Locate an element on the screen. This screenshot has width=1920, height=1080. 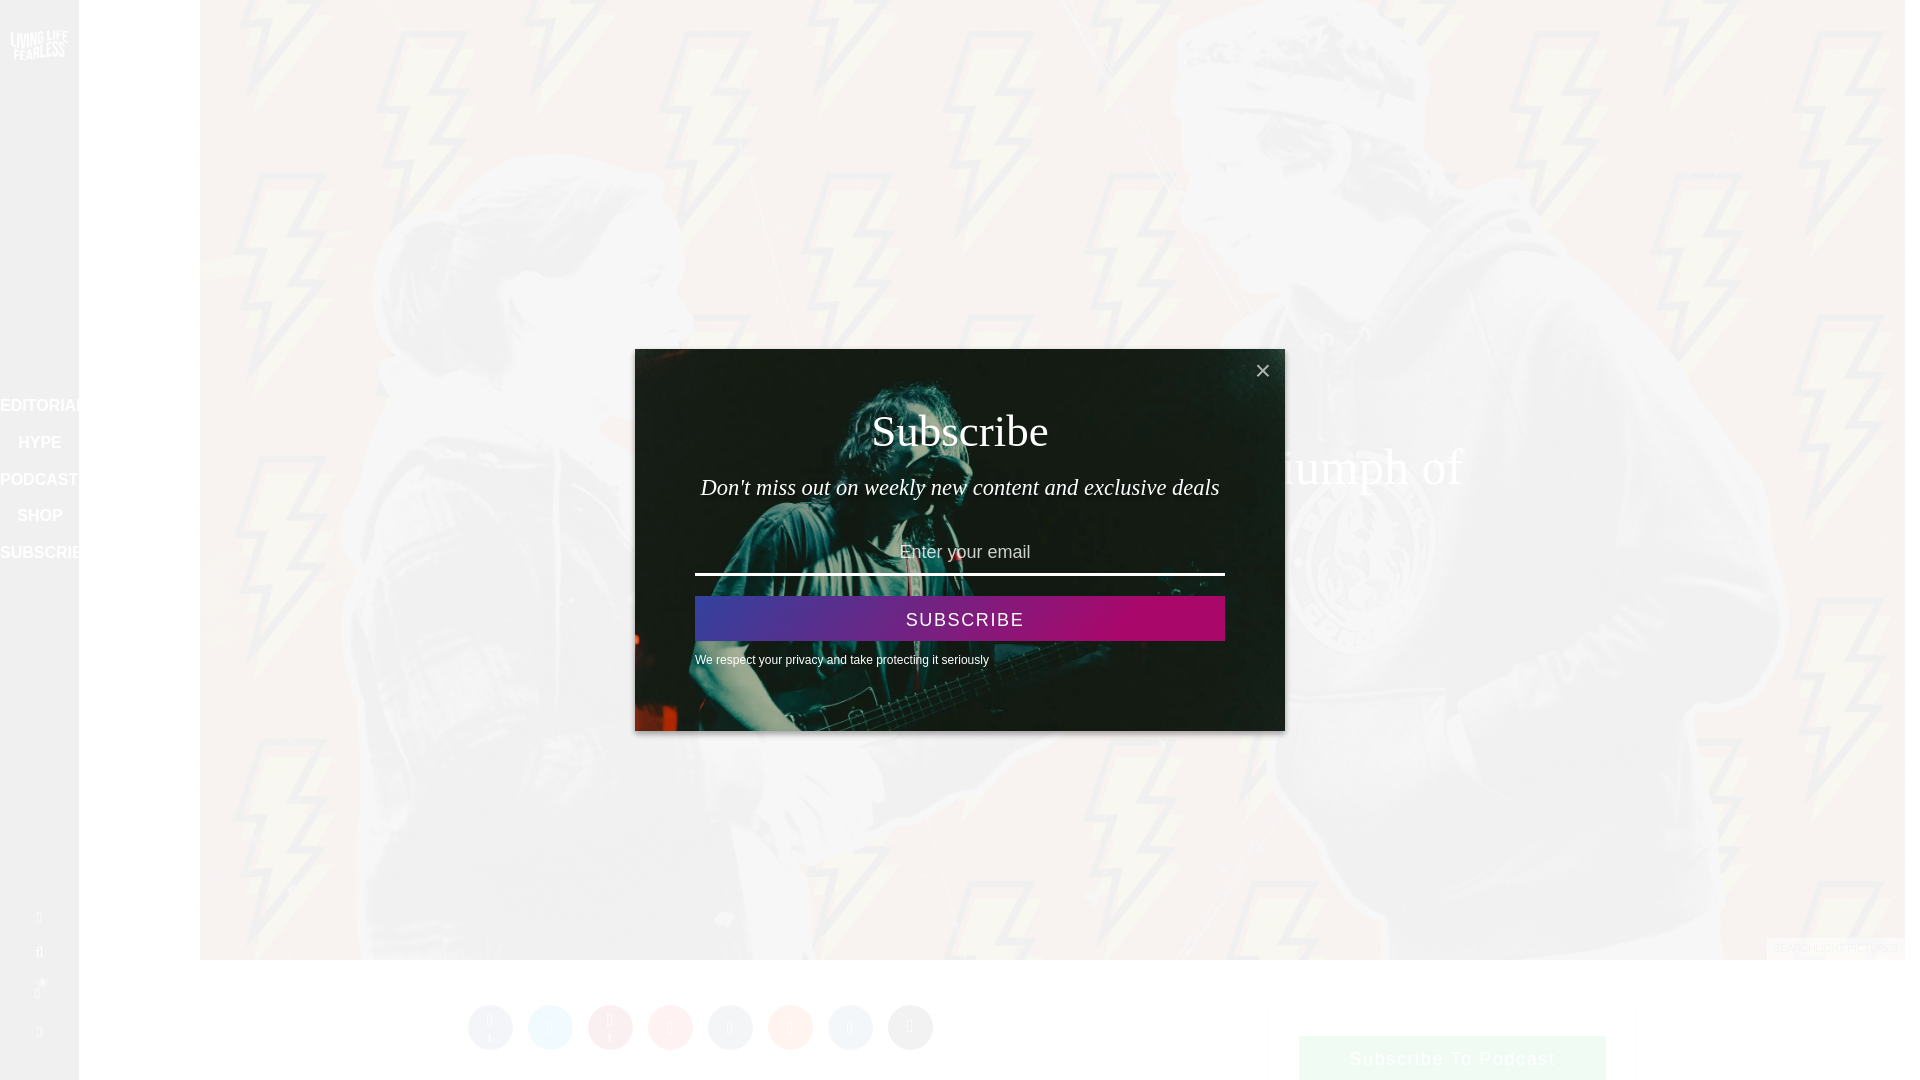
1 is located at coordinates (610, 1027).